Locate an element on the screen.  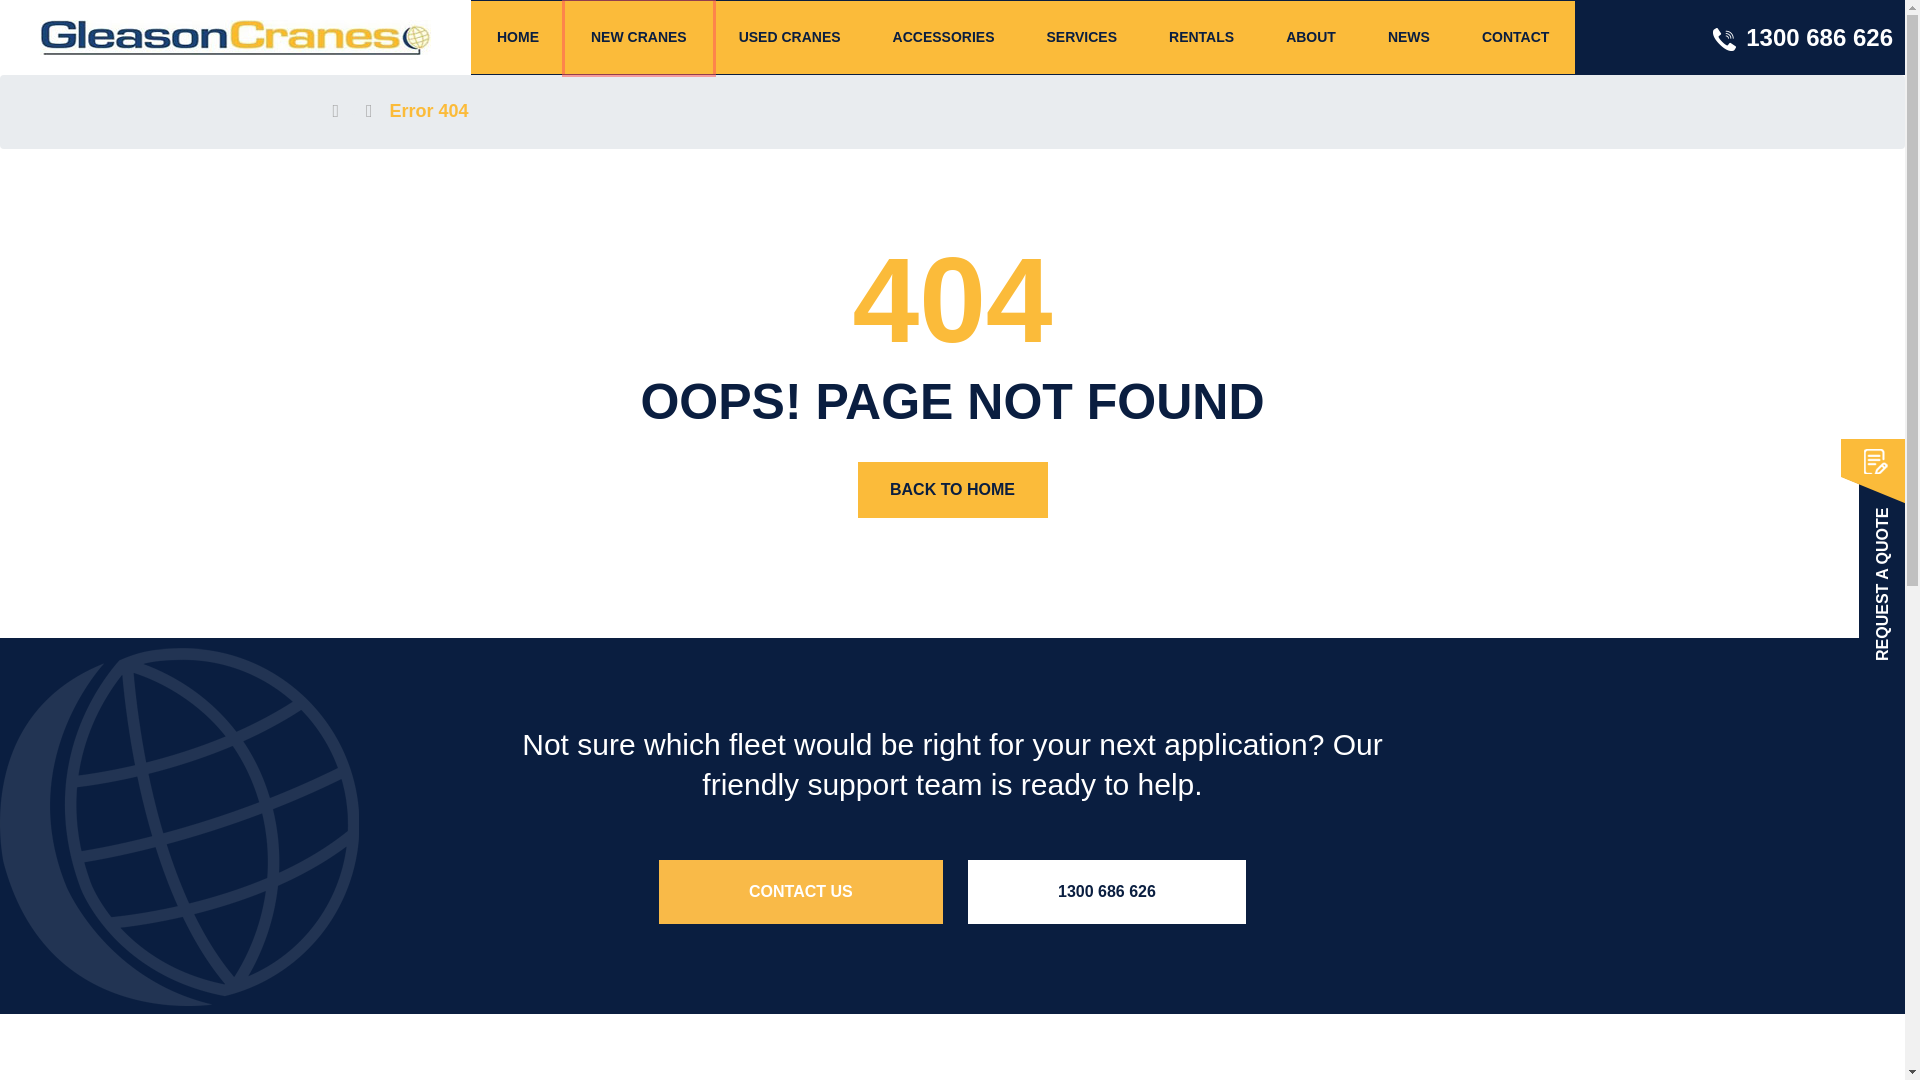
USED CRANES is located at coordinates (790, 38).